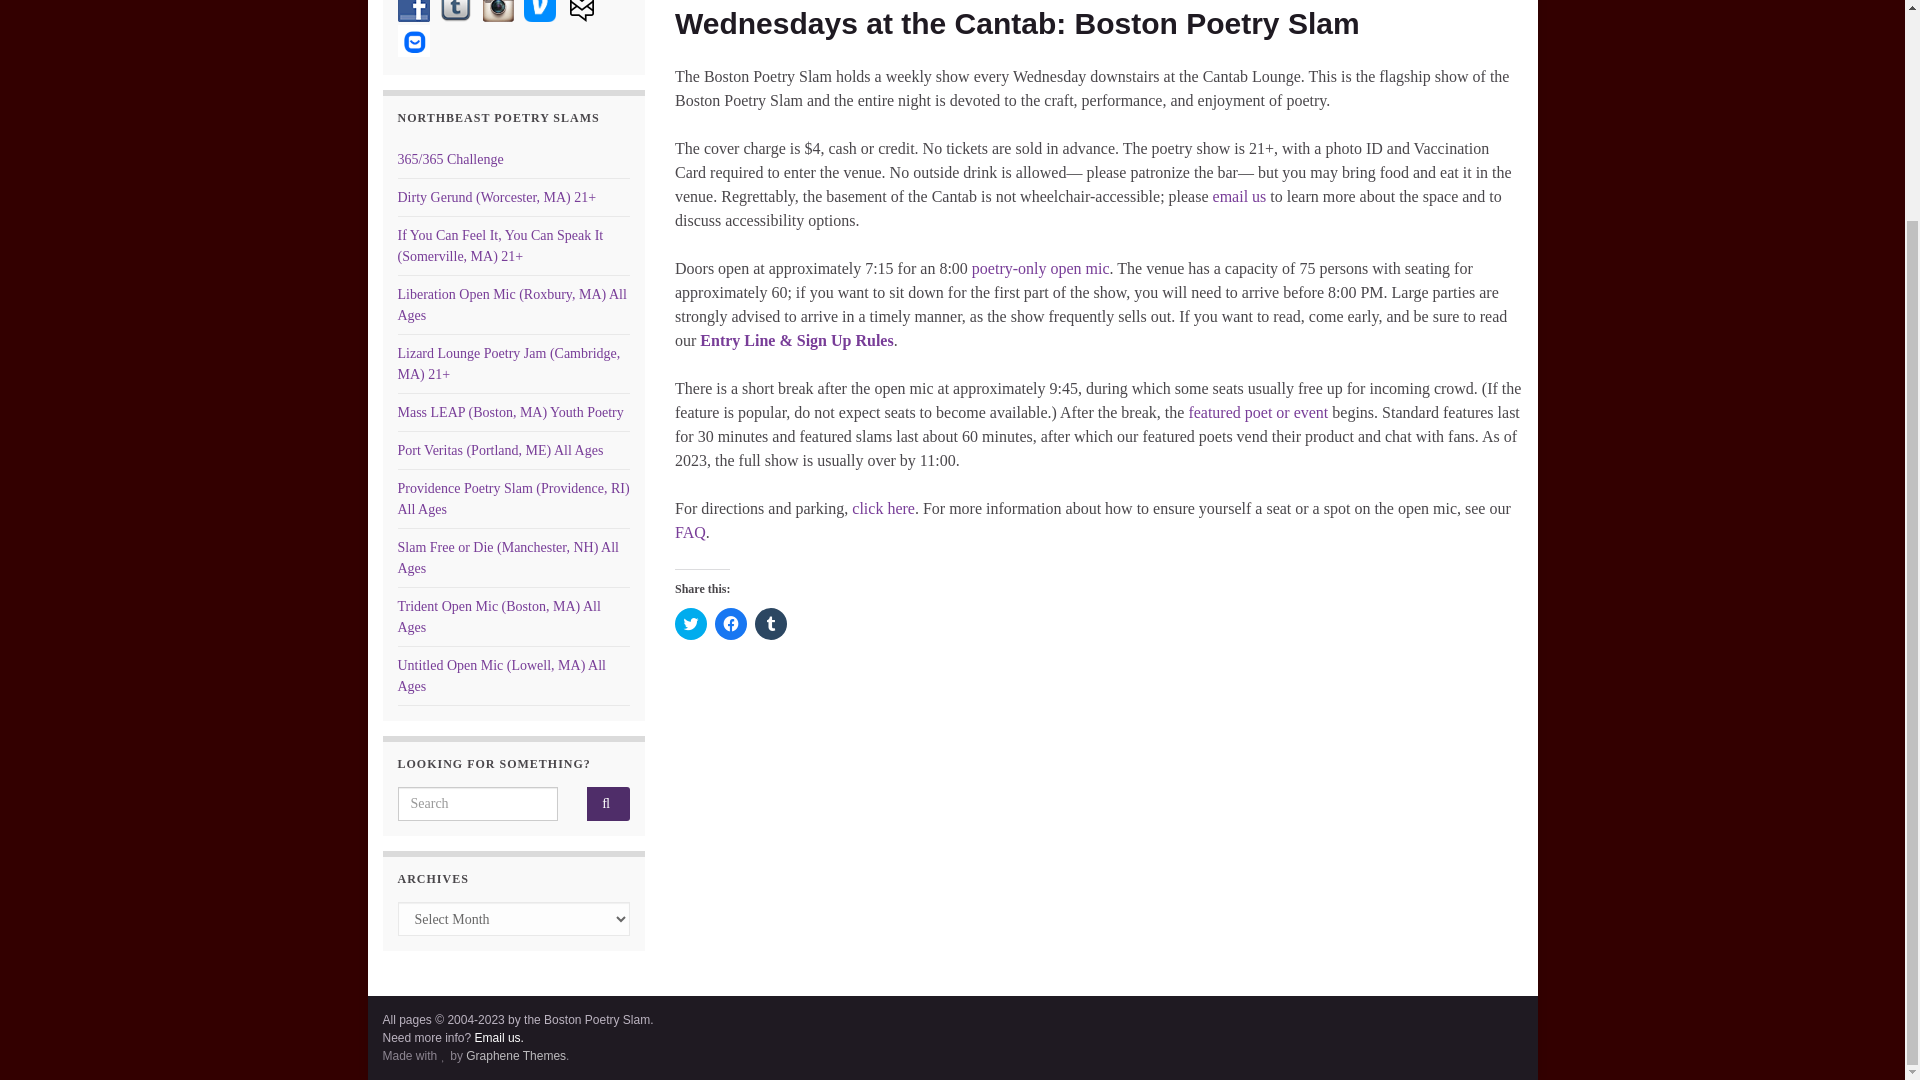  What do you see at coordinates (690, 624) in the screenshot?
I see `Click to share on Twitter` at bounding box center [690, 624].